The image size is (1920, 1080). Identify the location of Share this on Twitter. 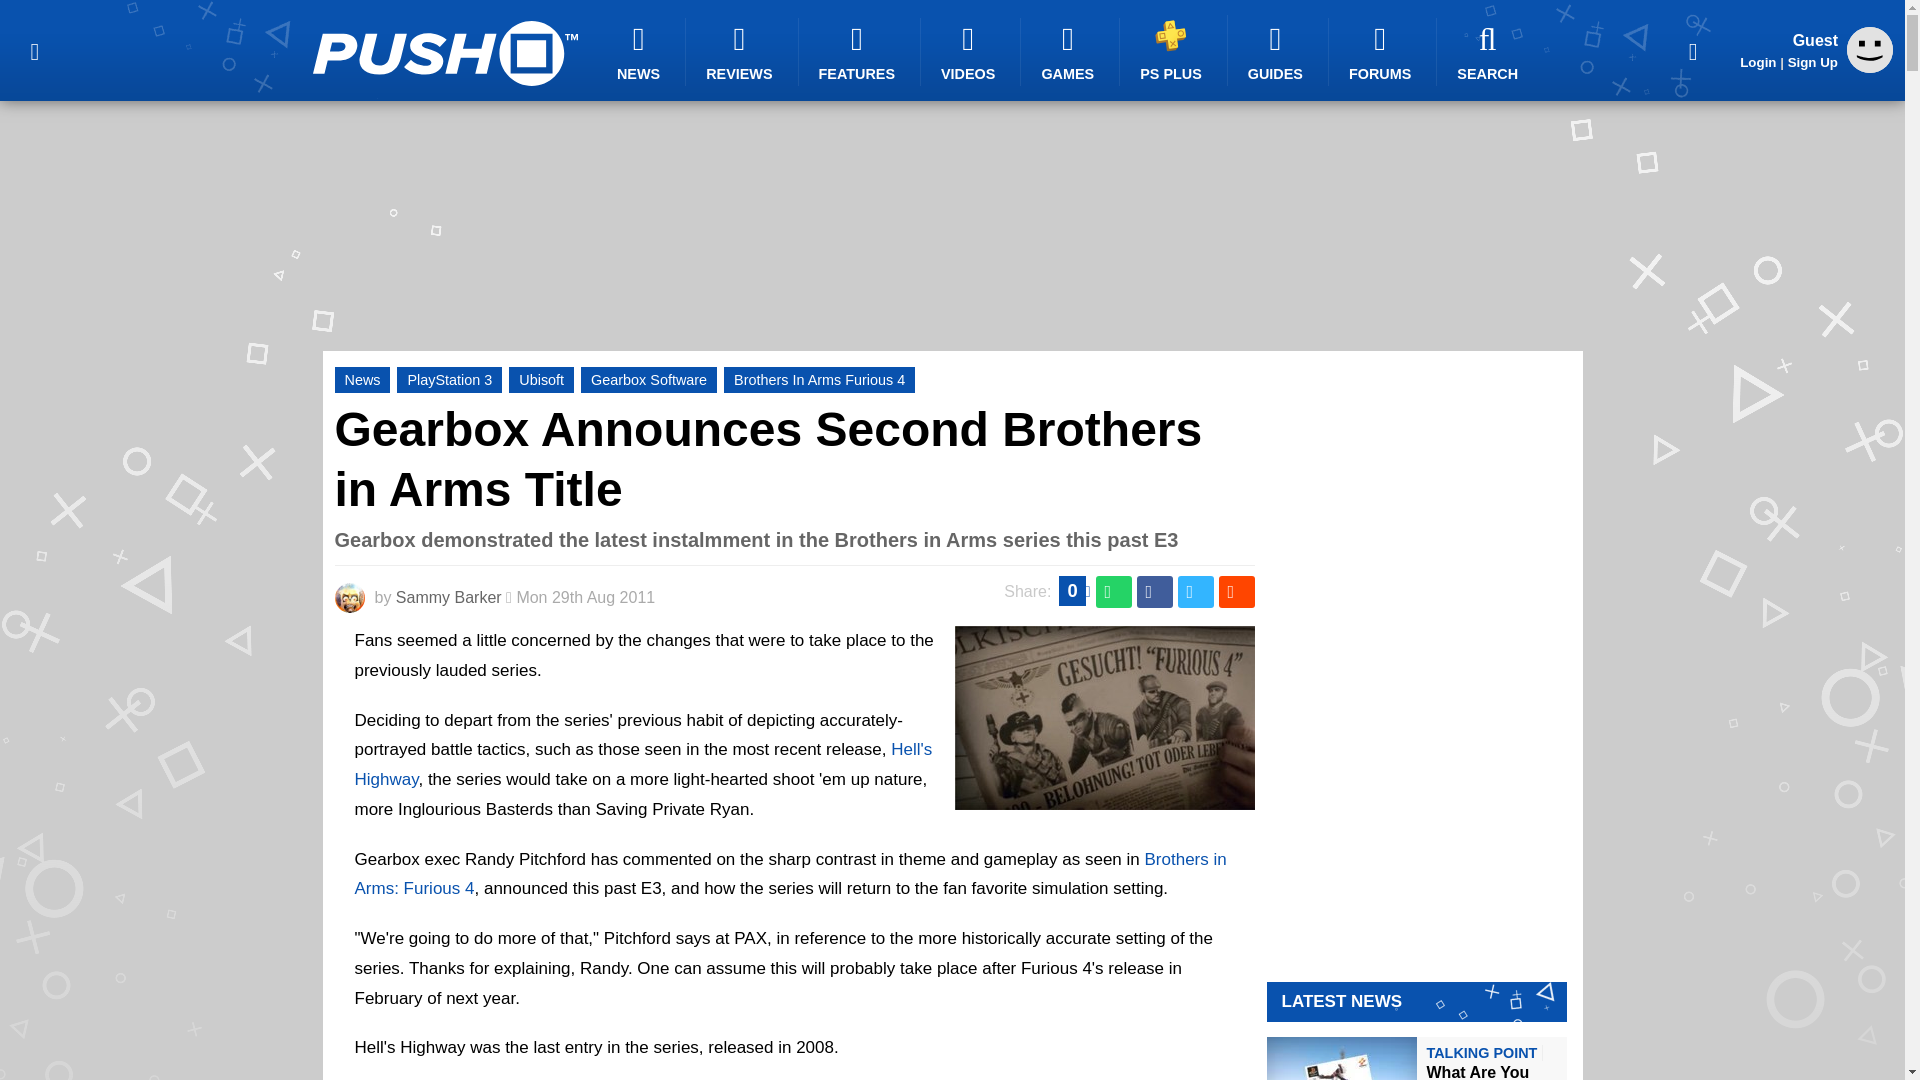
(1196, 592).